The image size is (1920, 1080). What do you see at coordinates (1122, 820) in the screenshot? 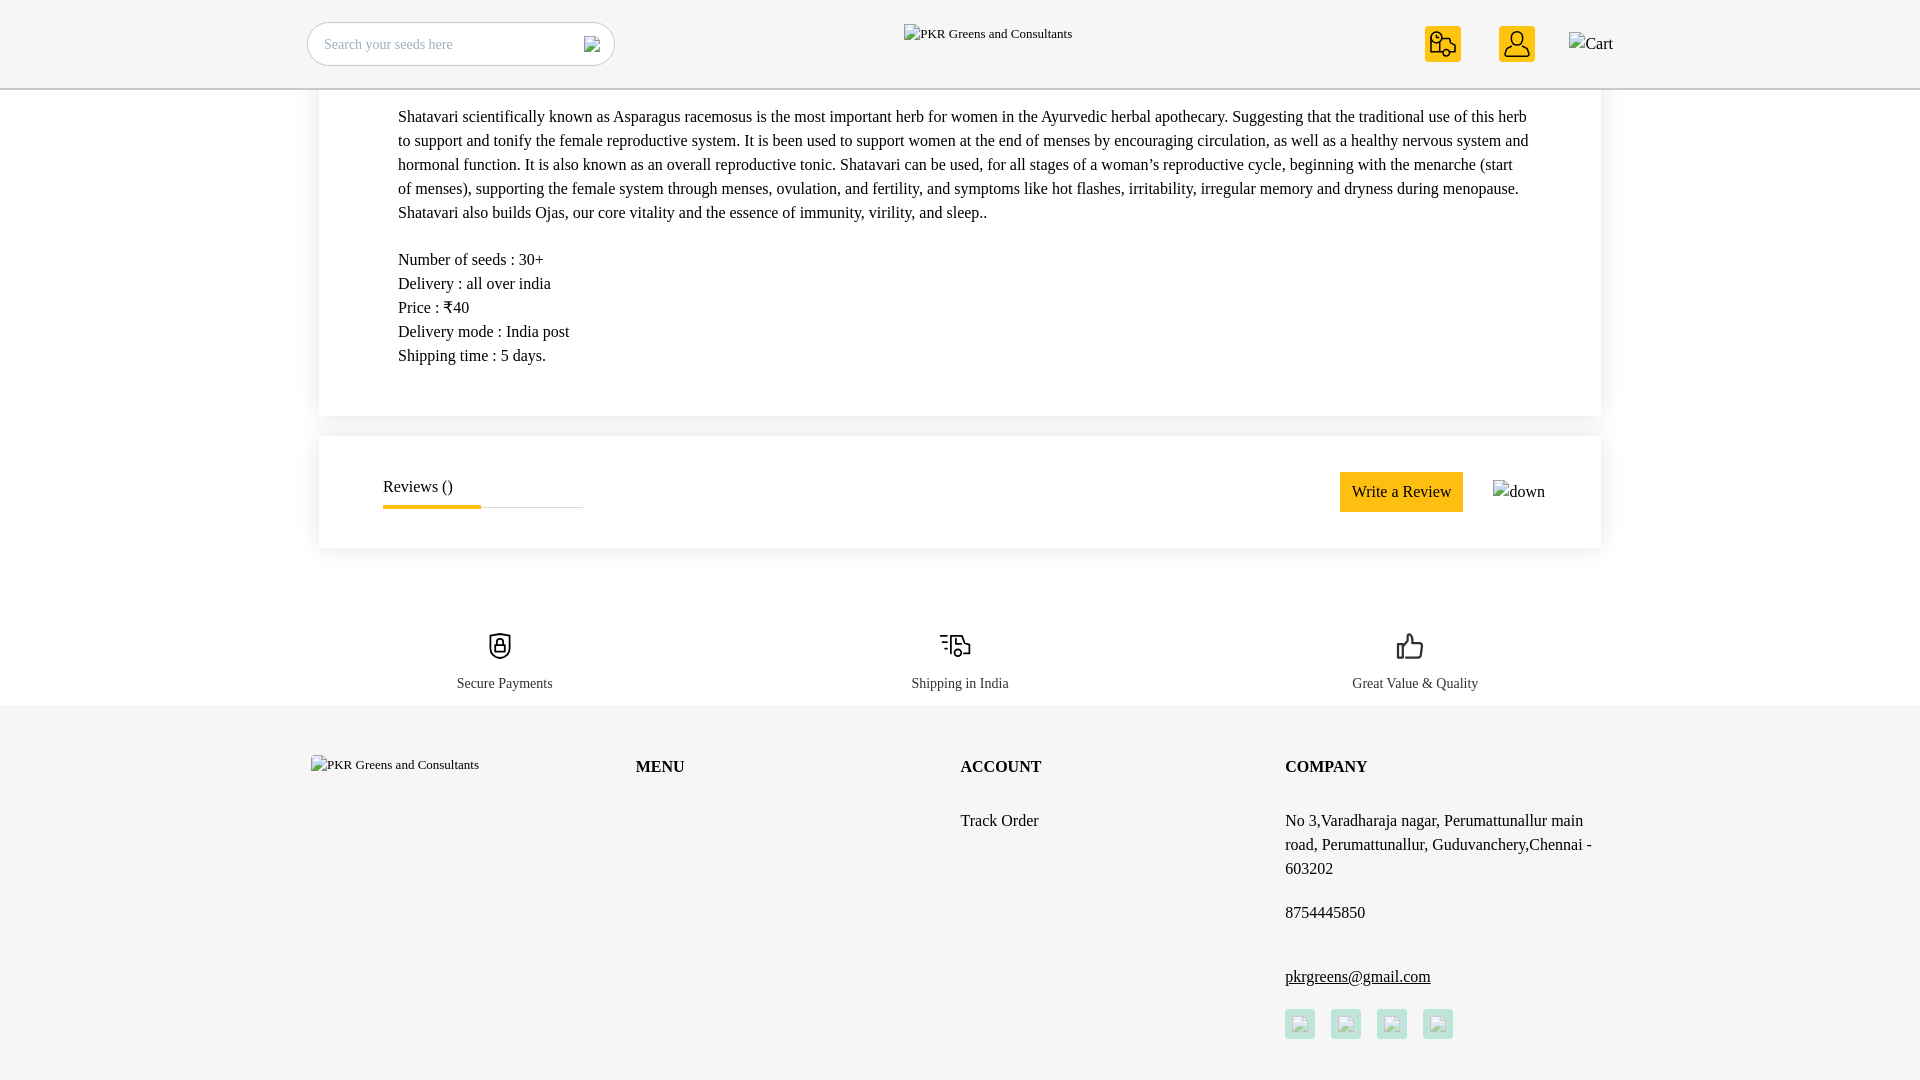
I see `Track Order` at bounding box center [1122, 820].